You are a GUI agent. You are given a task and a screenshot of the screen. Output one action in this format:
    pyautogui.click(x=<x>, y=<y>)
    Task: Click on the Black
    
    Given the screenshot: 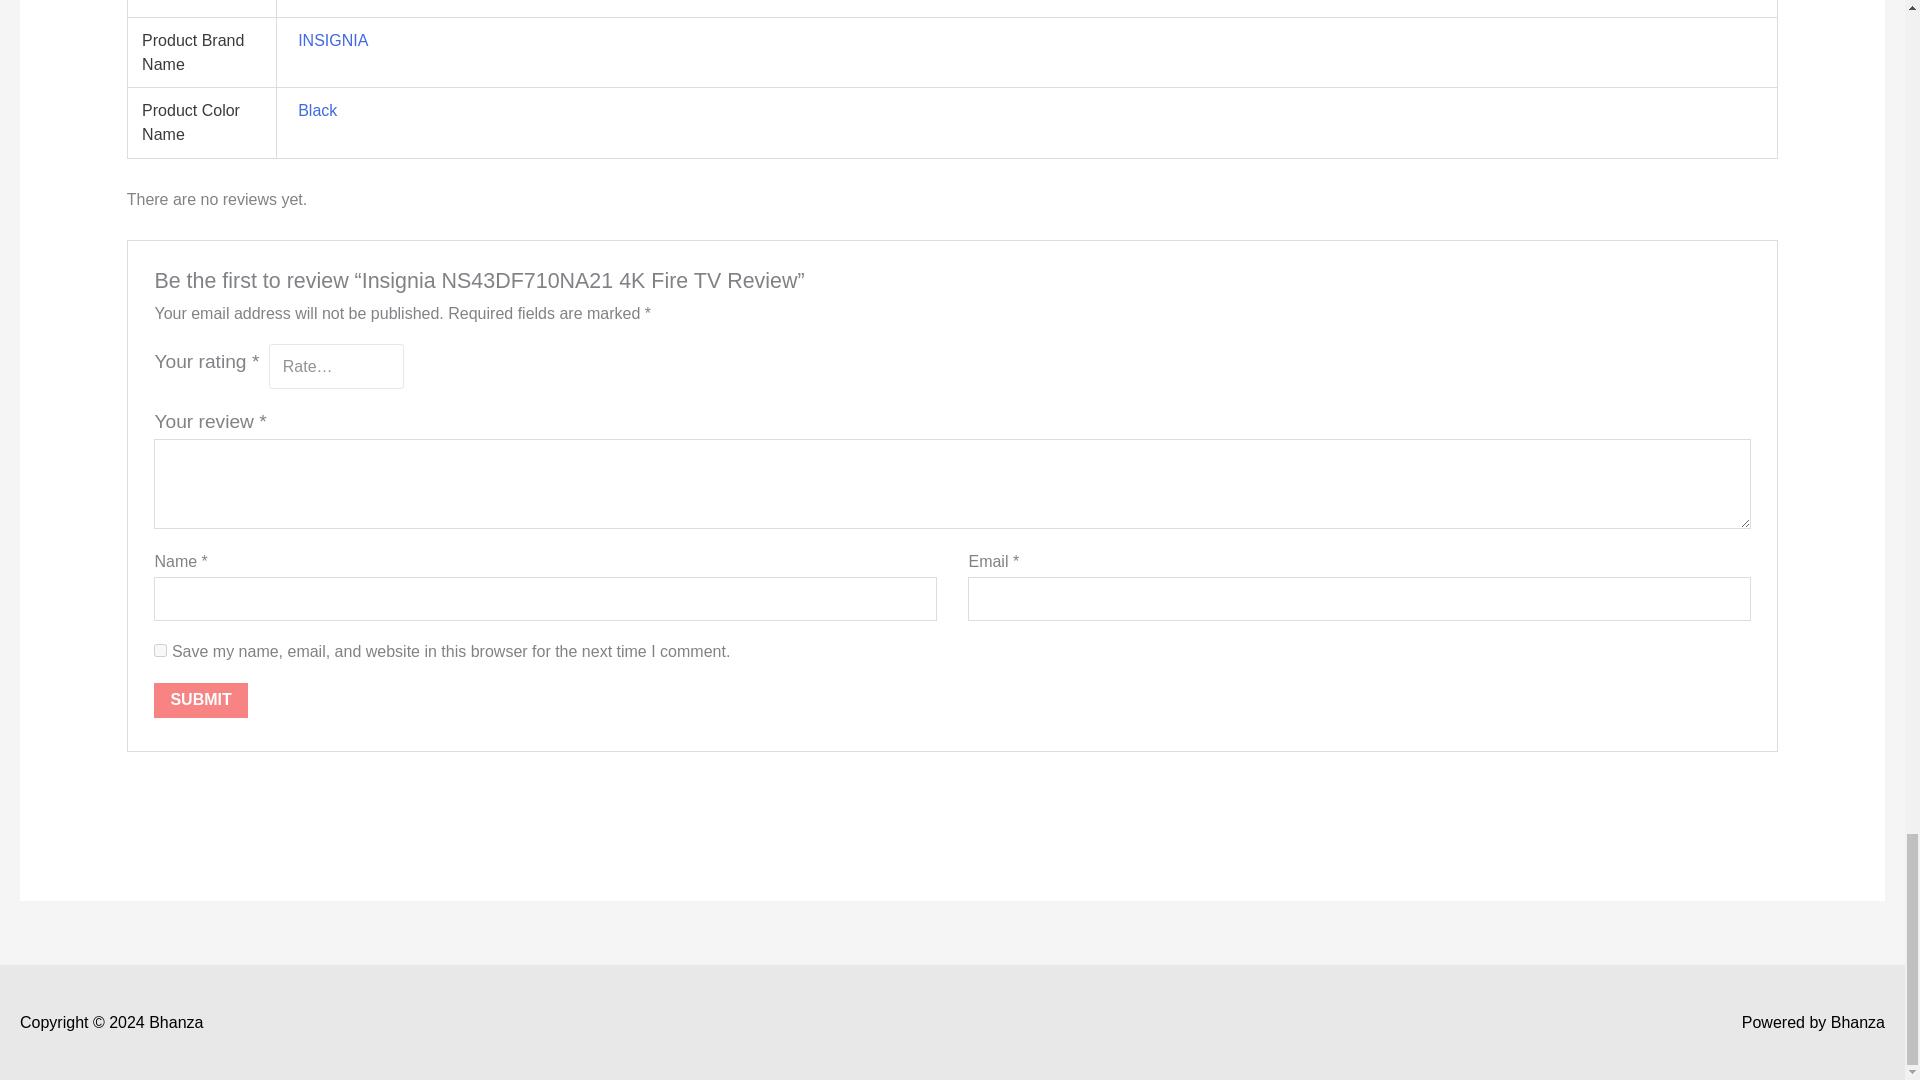 What is the action you would take?
    pyautogui.click(x=317, y=110)
    